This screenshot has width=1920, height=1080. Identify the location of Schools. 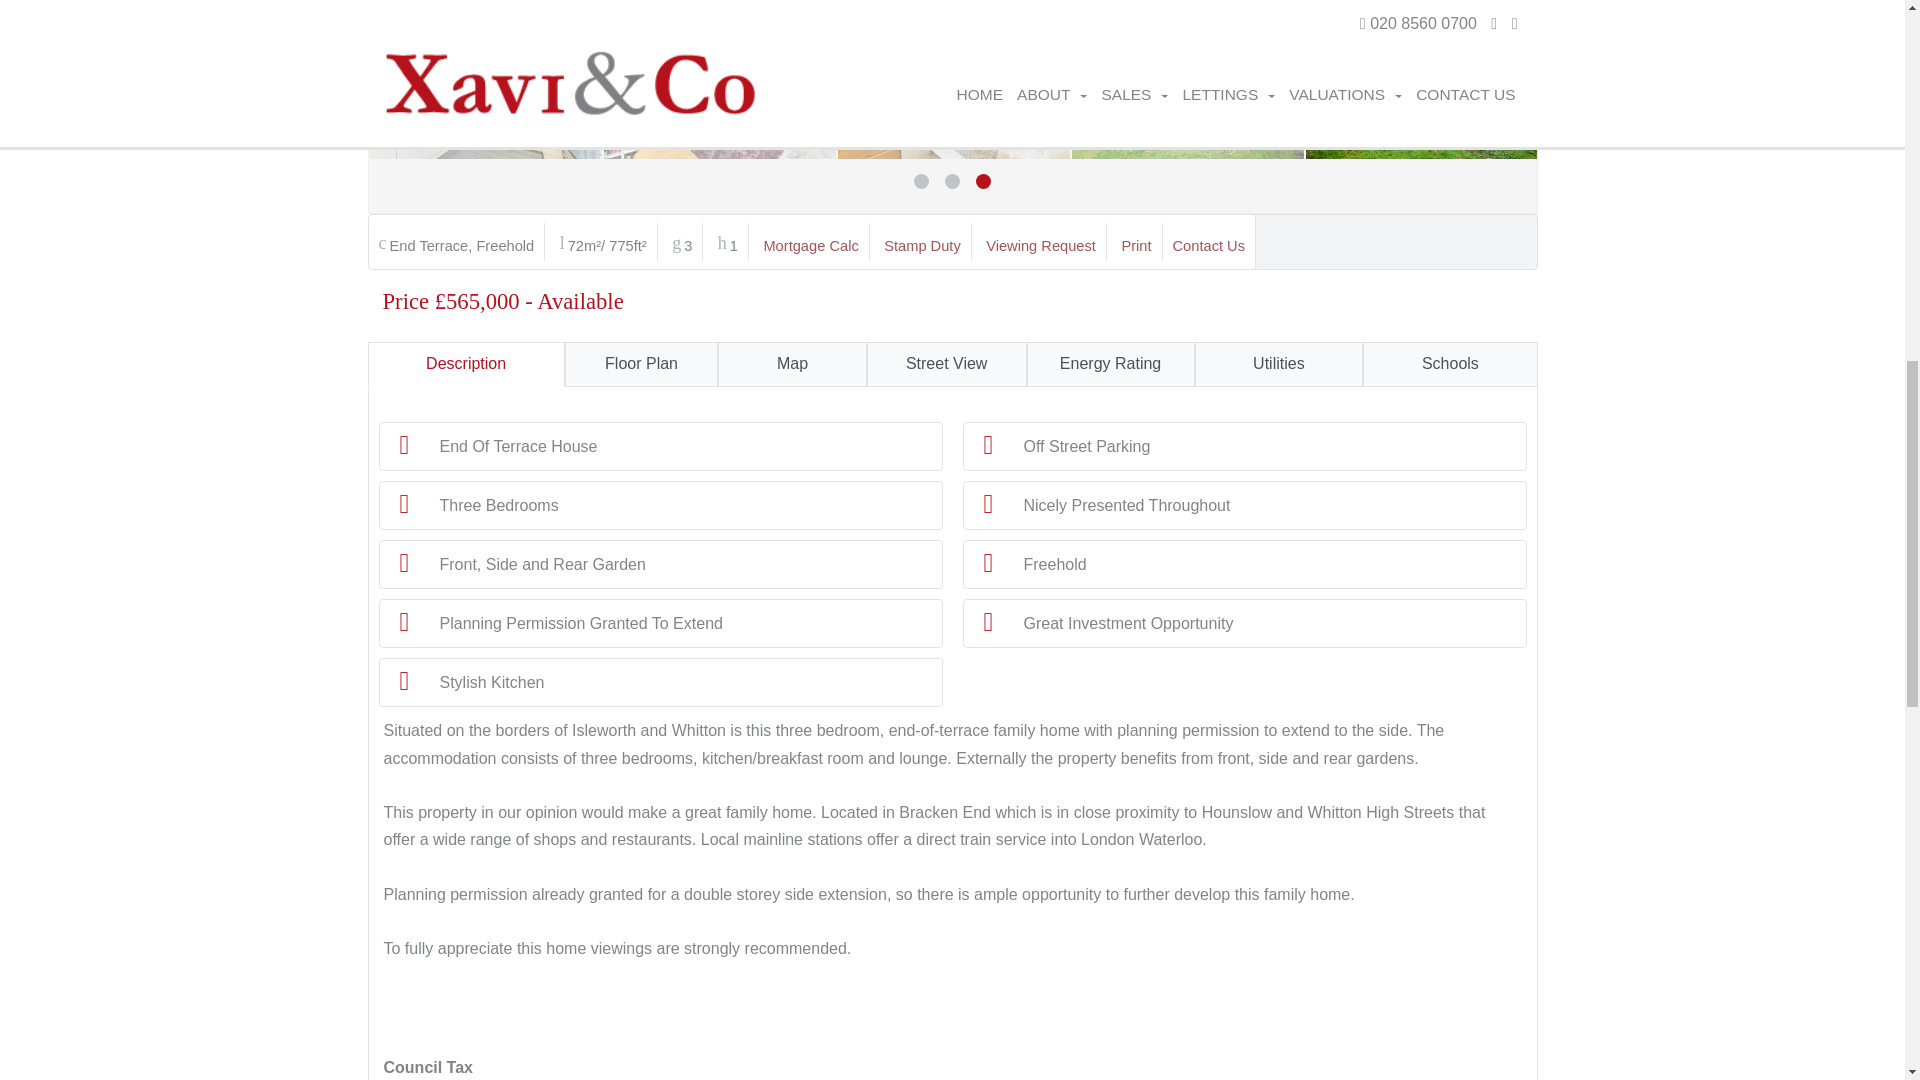
(1450, 364).